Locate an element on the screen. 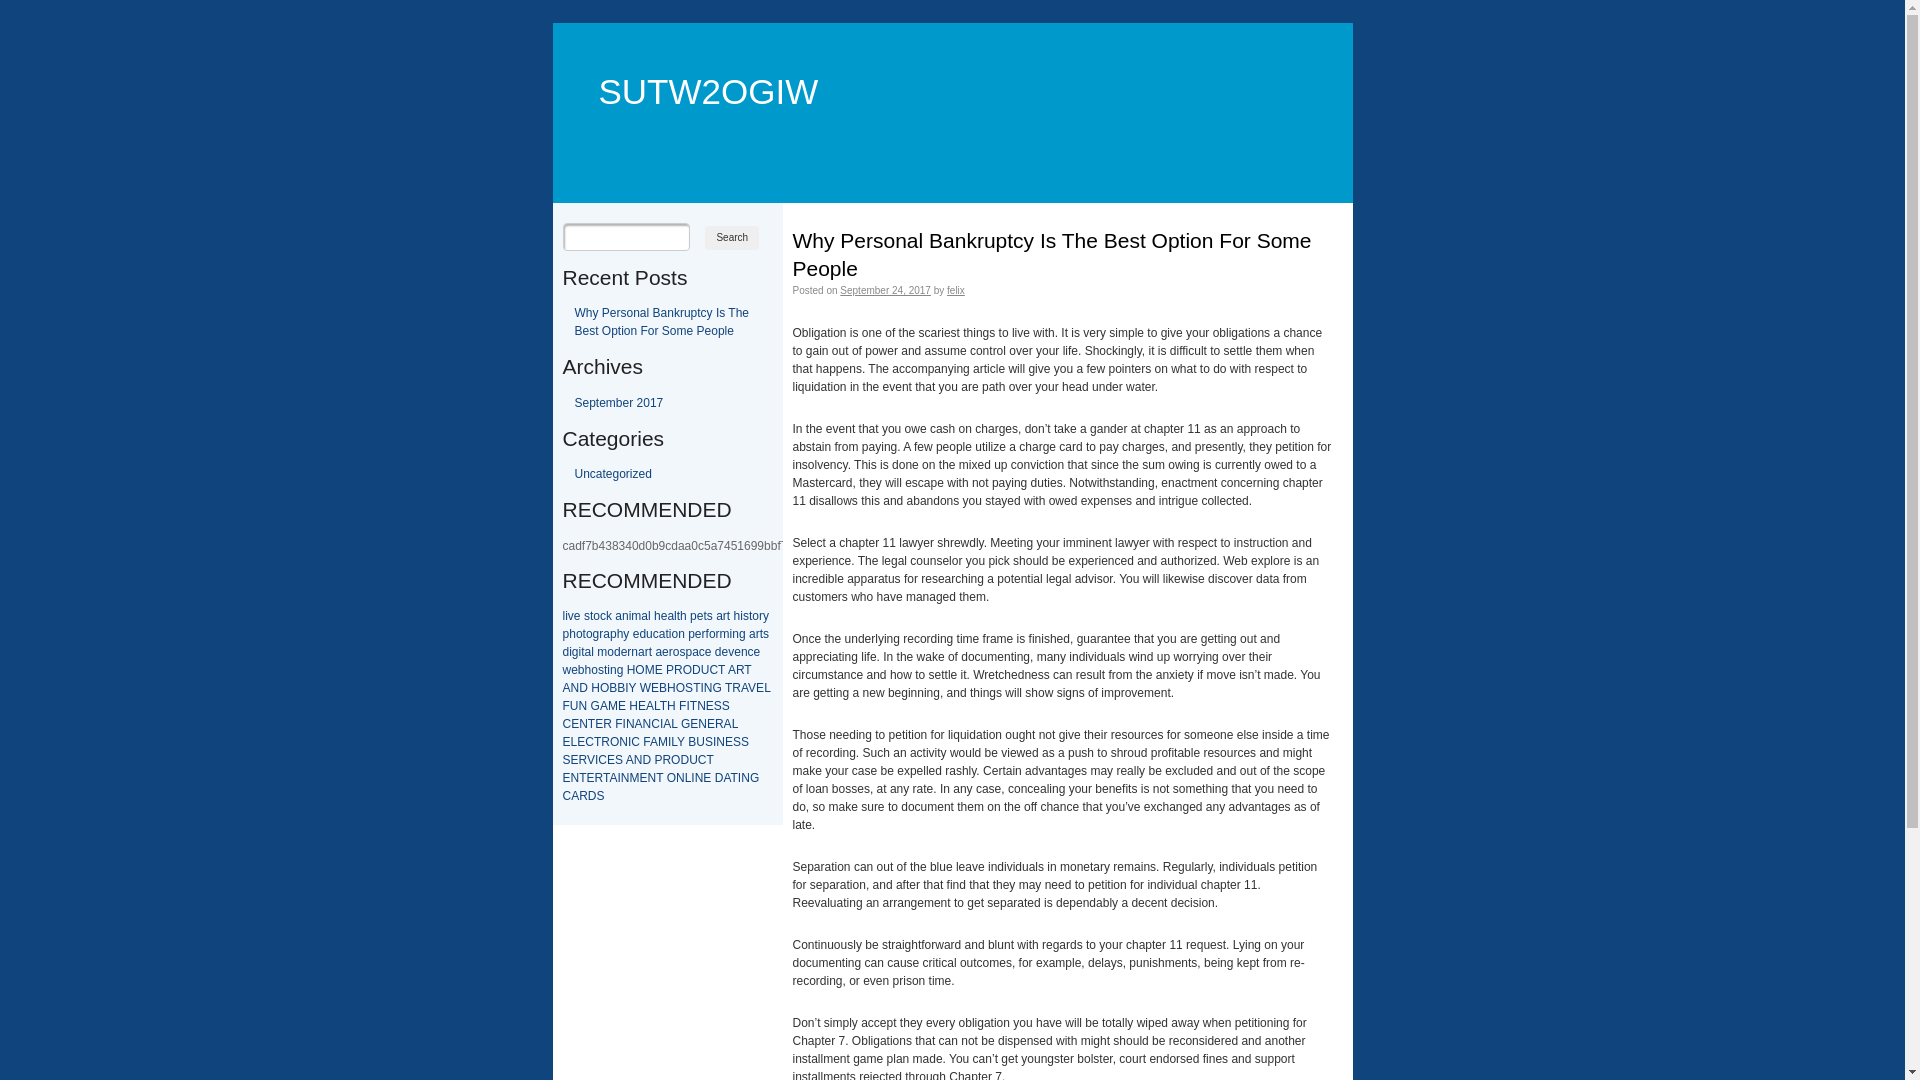 This screenshot has width=1920, height=1080. e is located at coordinates (708, 652).